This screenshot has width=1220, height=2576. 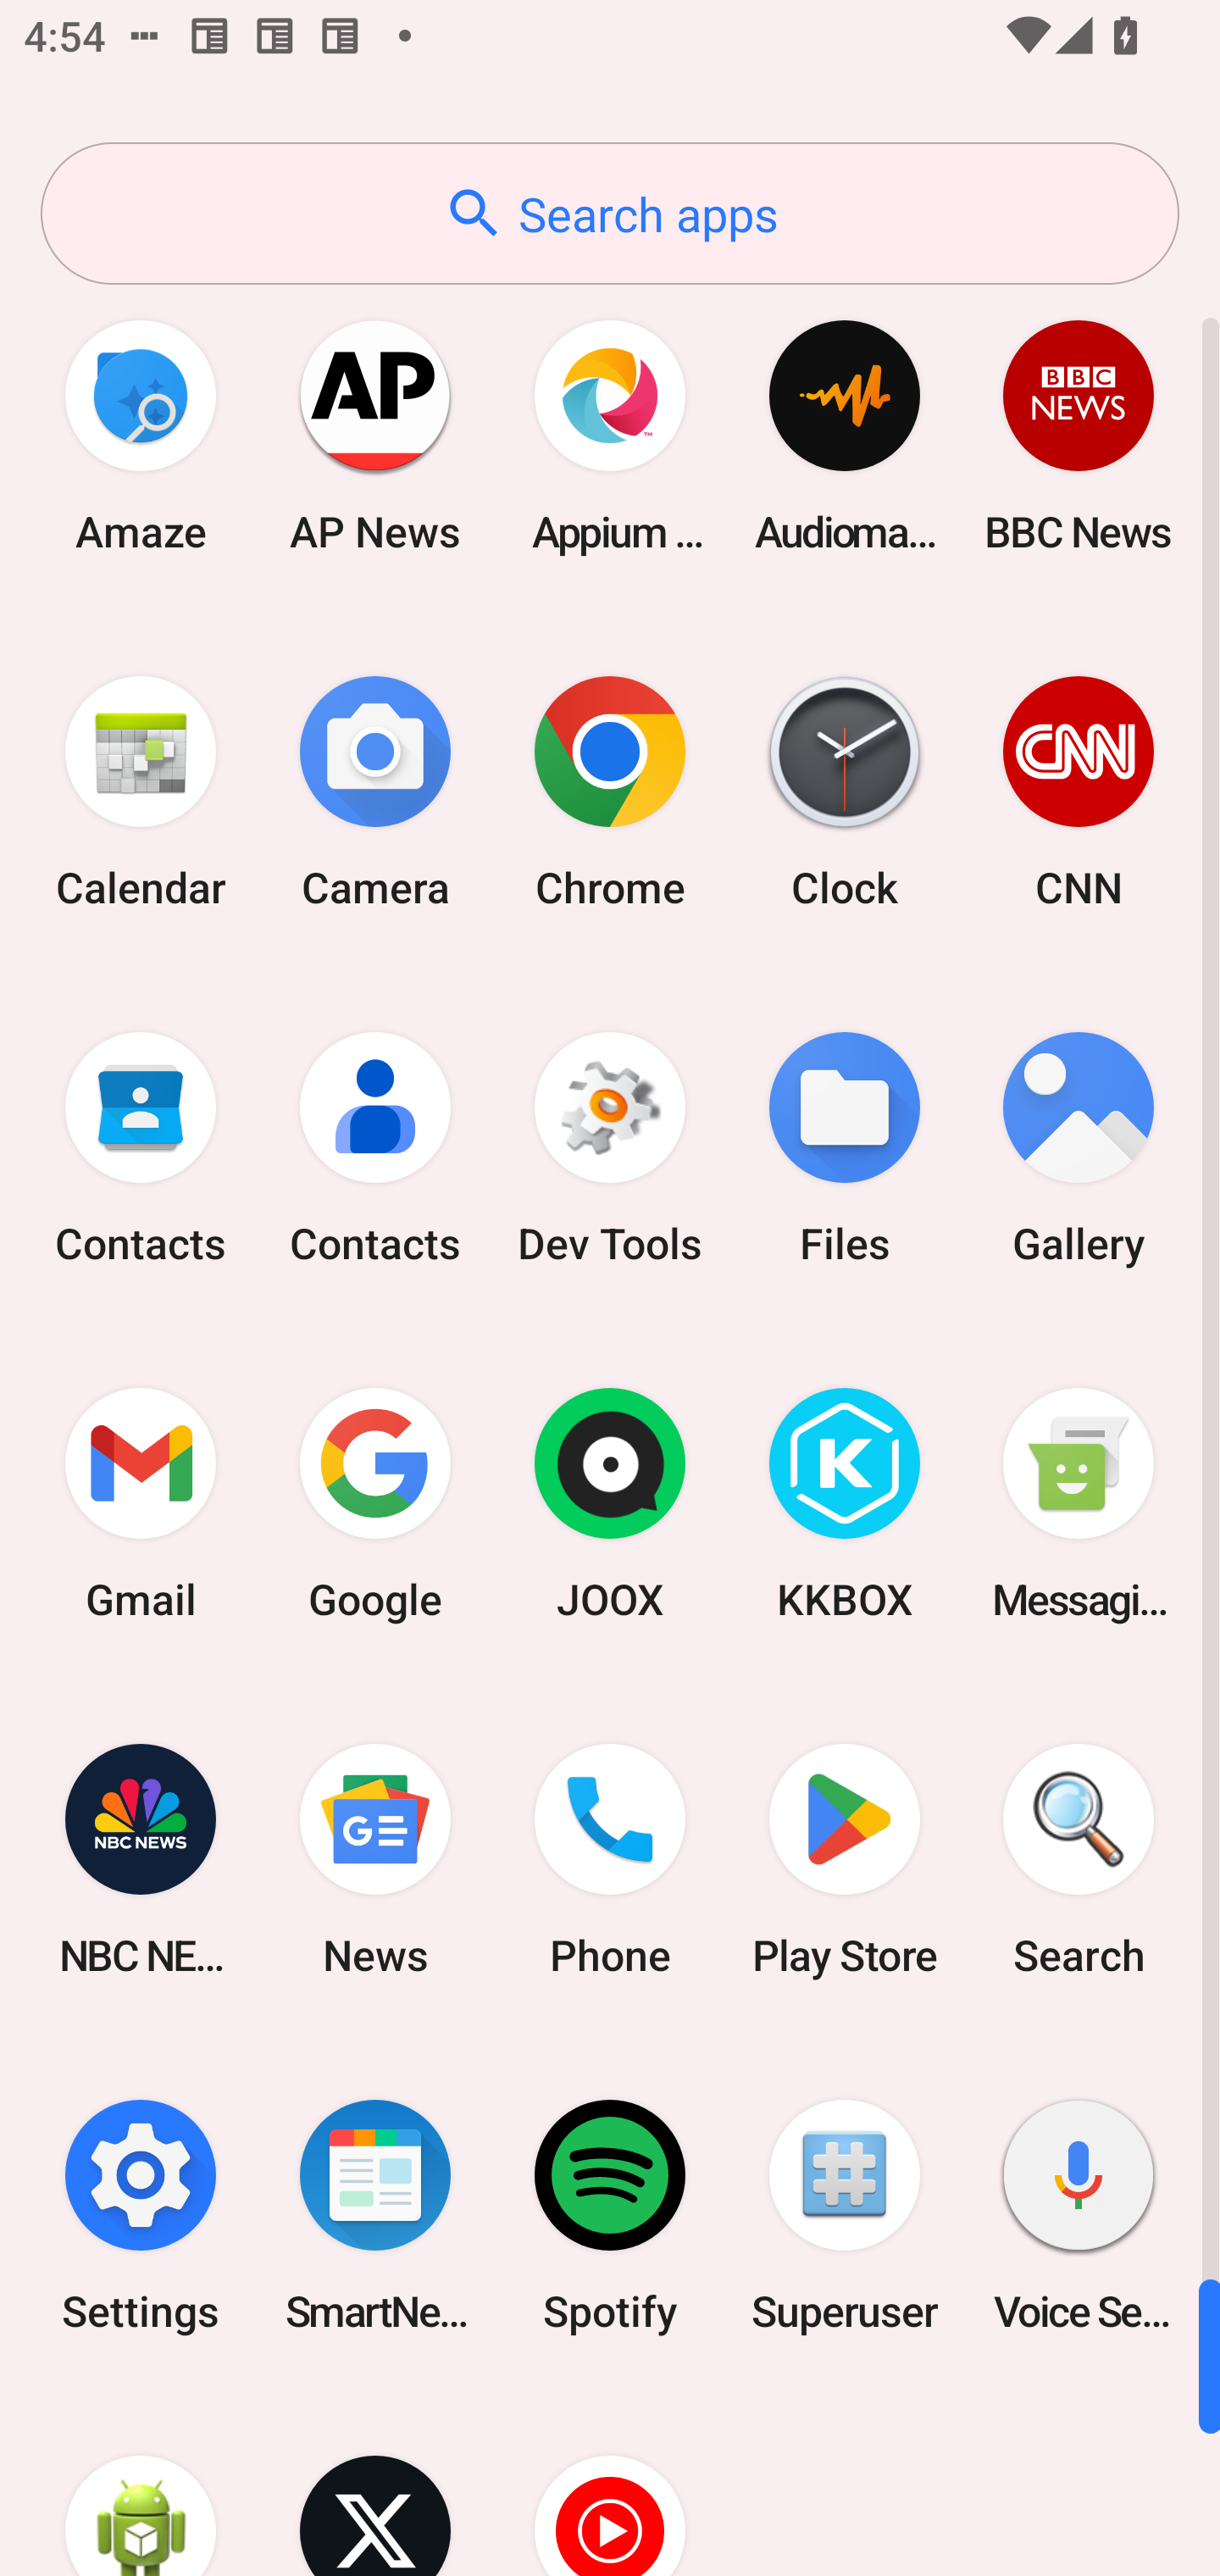 What do you see at coordinates (610, 214) in the screenshot?
I see `  Search apps` at bounding box center [610, 214].